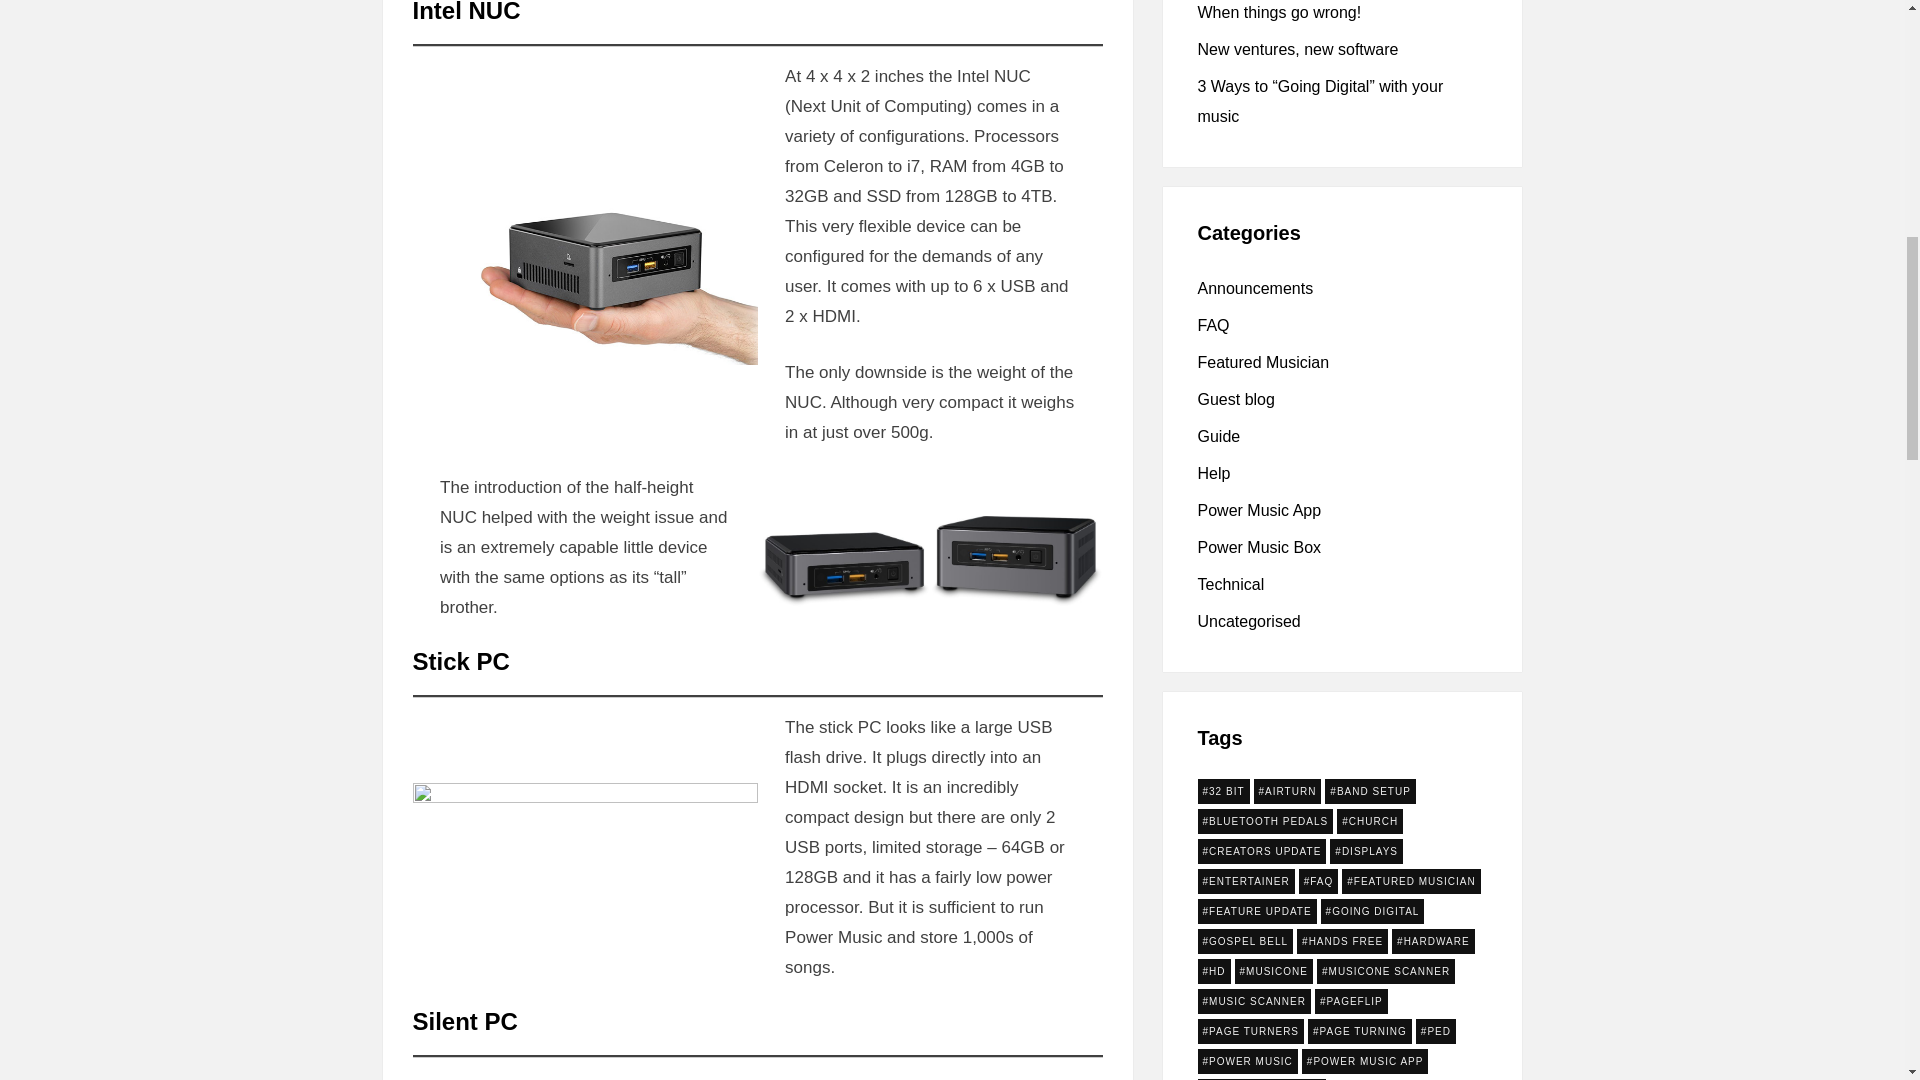  What do you see at coordinates (1214, 473) in the screenshot?
I see `Help` at bounding box center [1214, 473].